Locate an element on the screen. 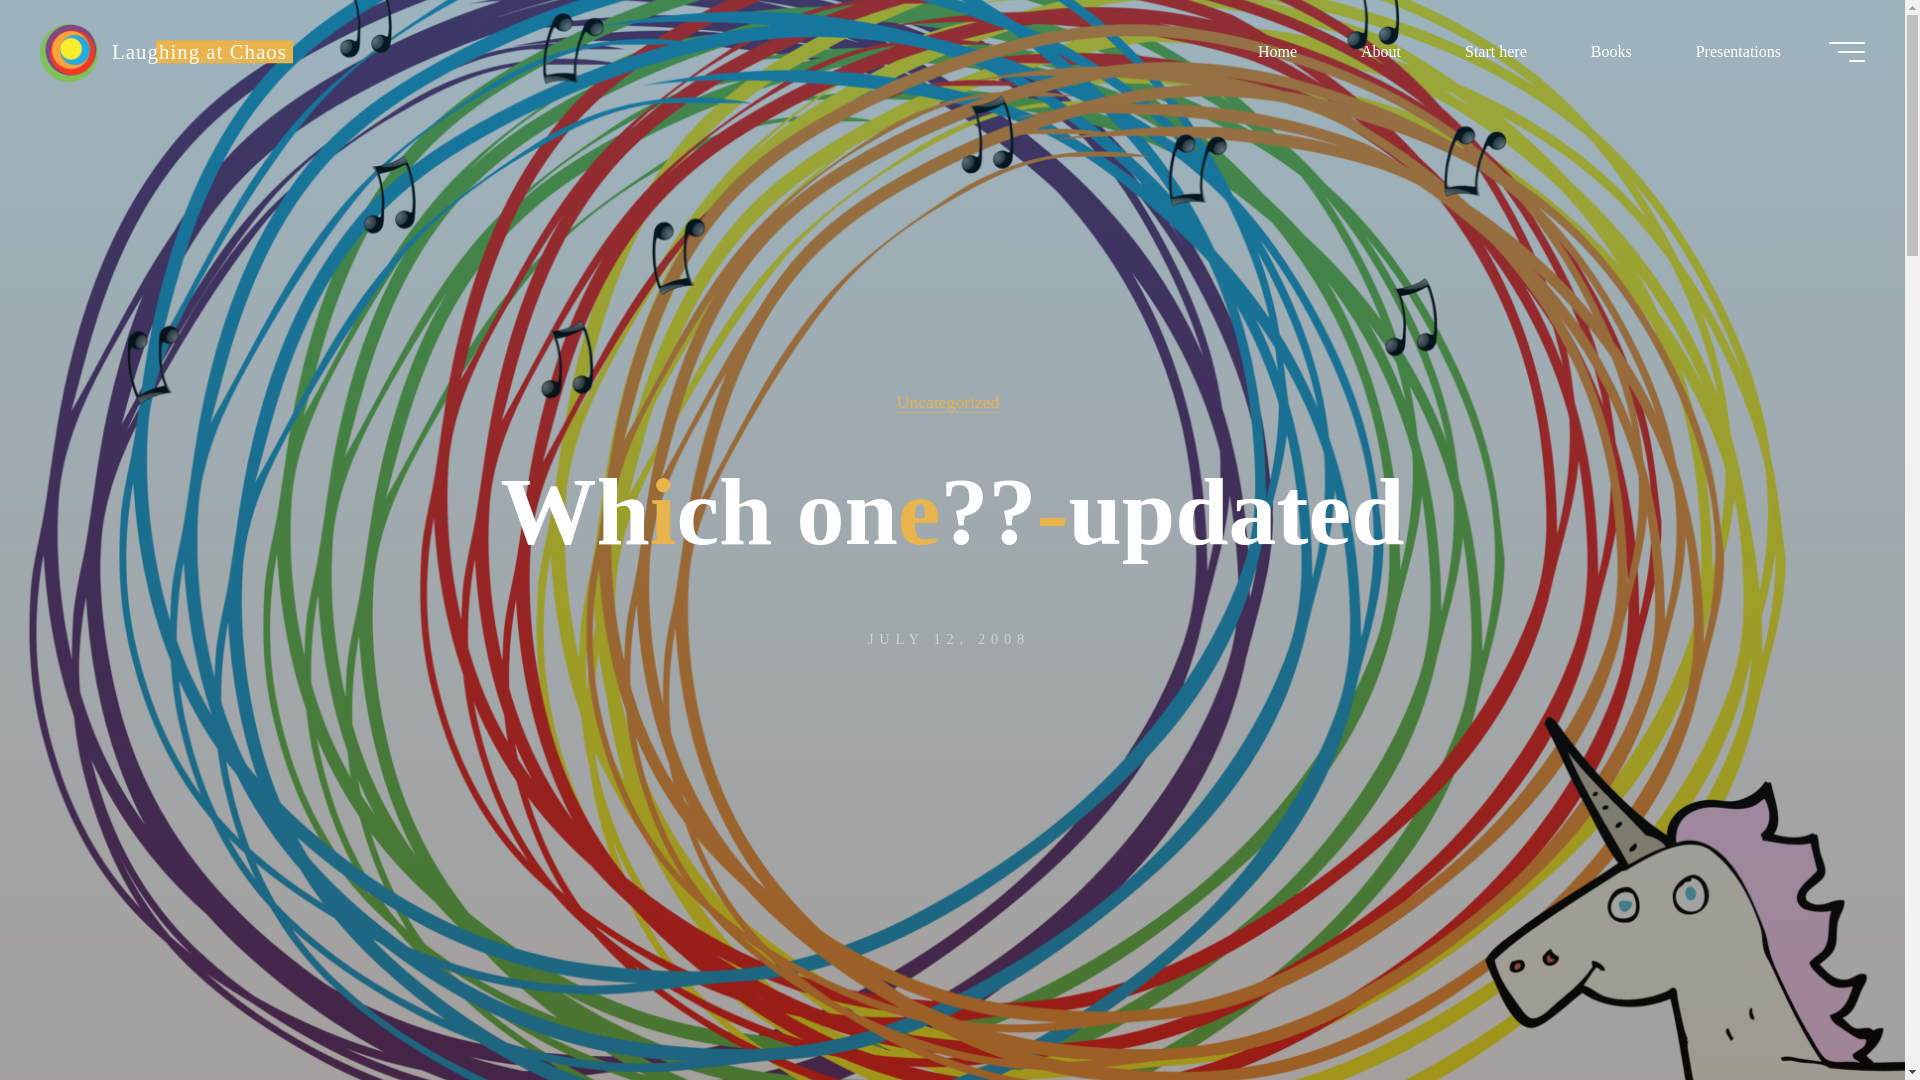 This screenshot has width=1920, height=1080. Read more is located at coordinates (952, 955).